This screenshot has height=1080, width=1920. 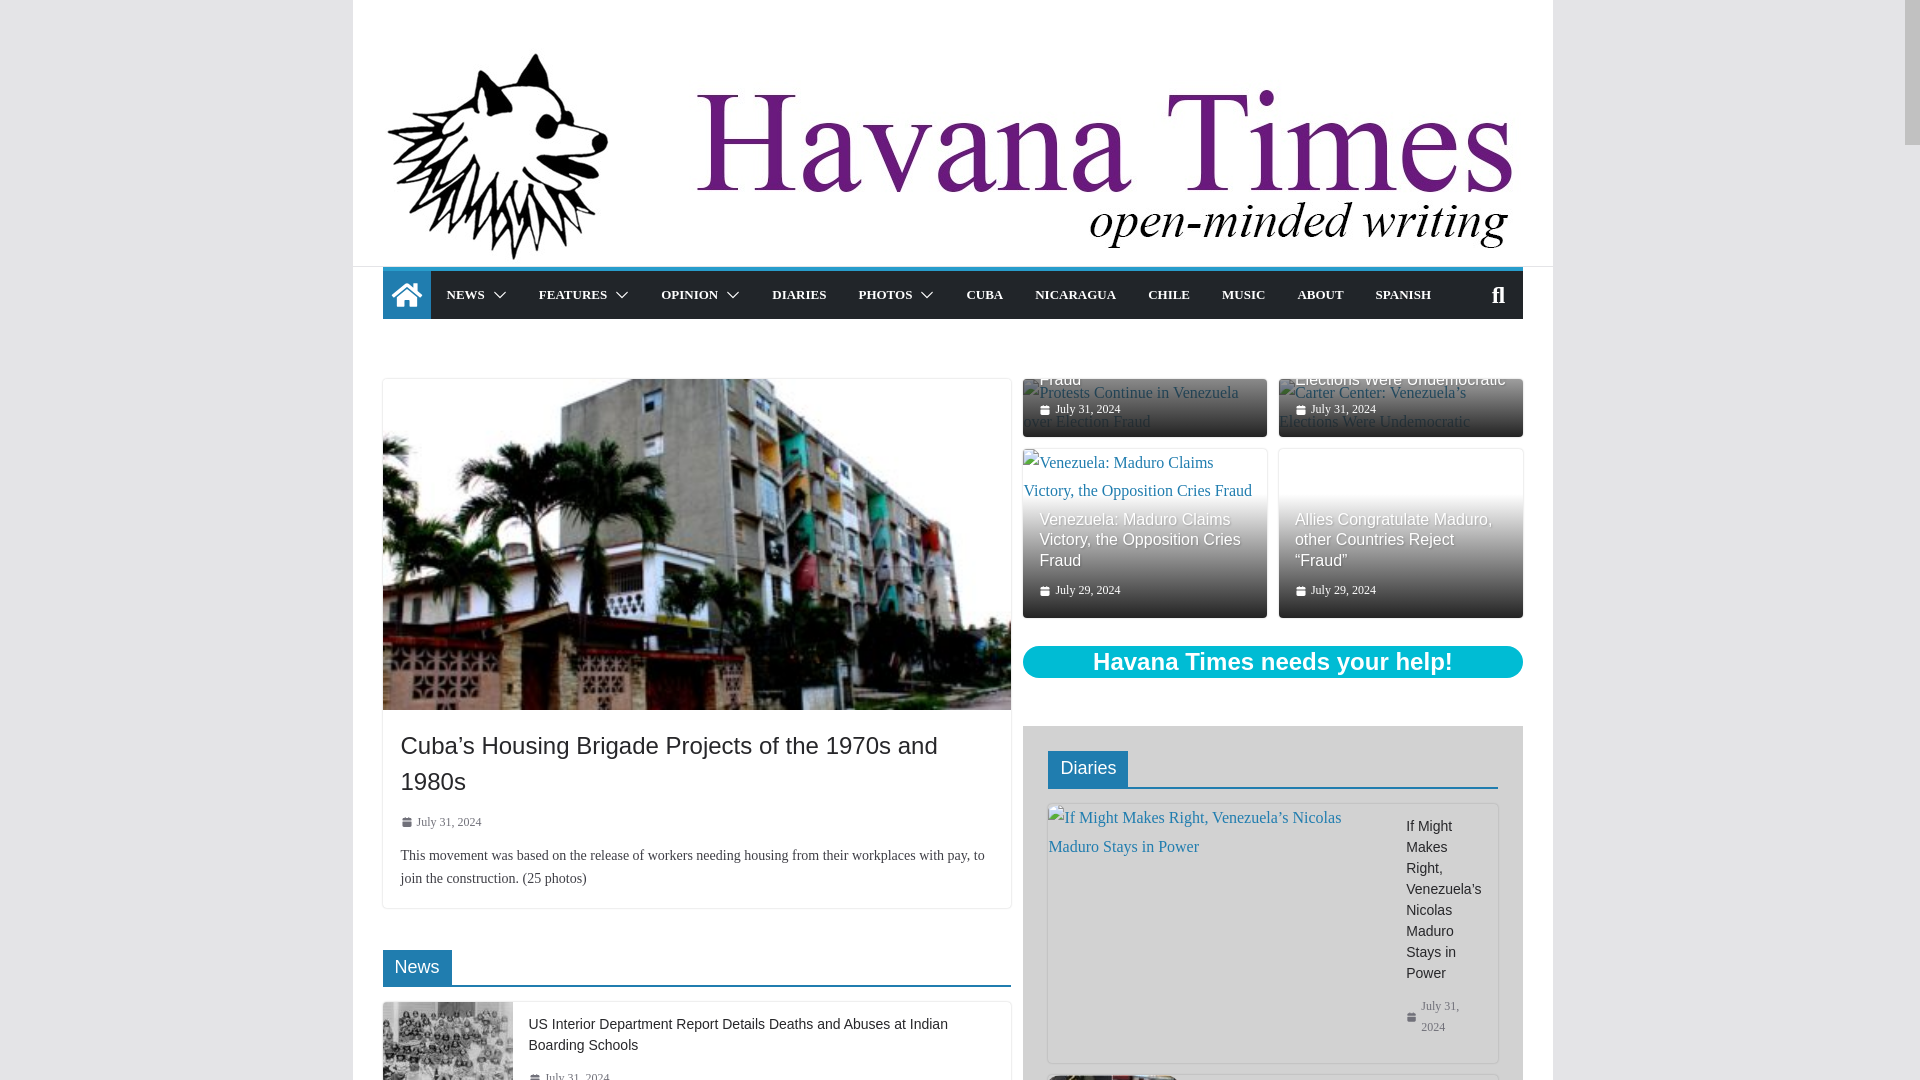 I want to click on CHILE, so click(x=1169, y=294).